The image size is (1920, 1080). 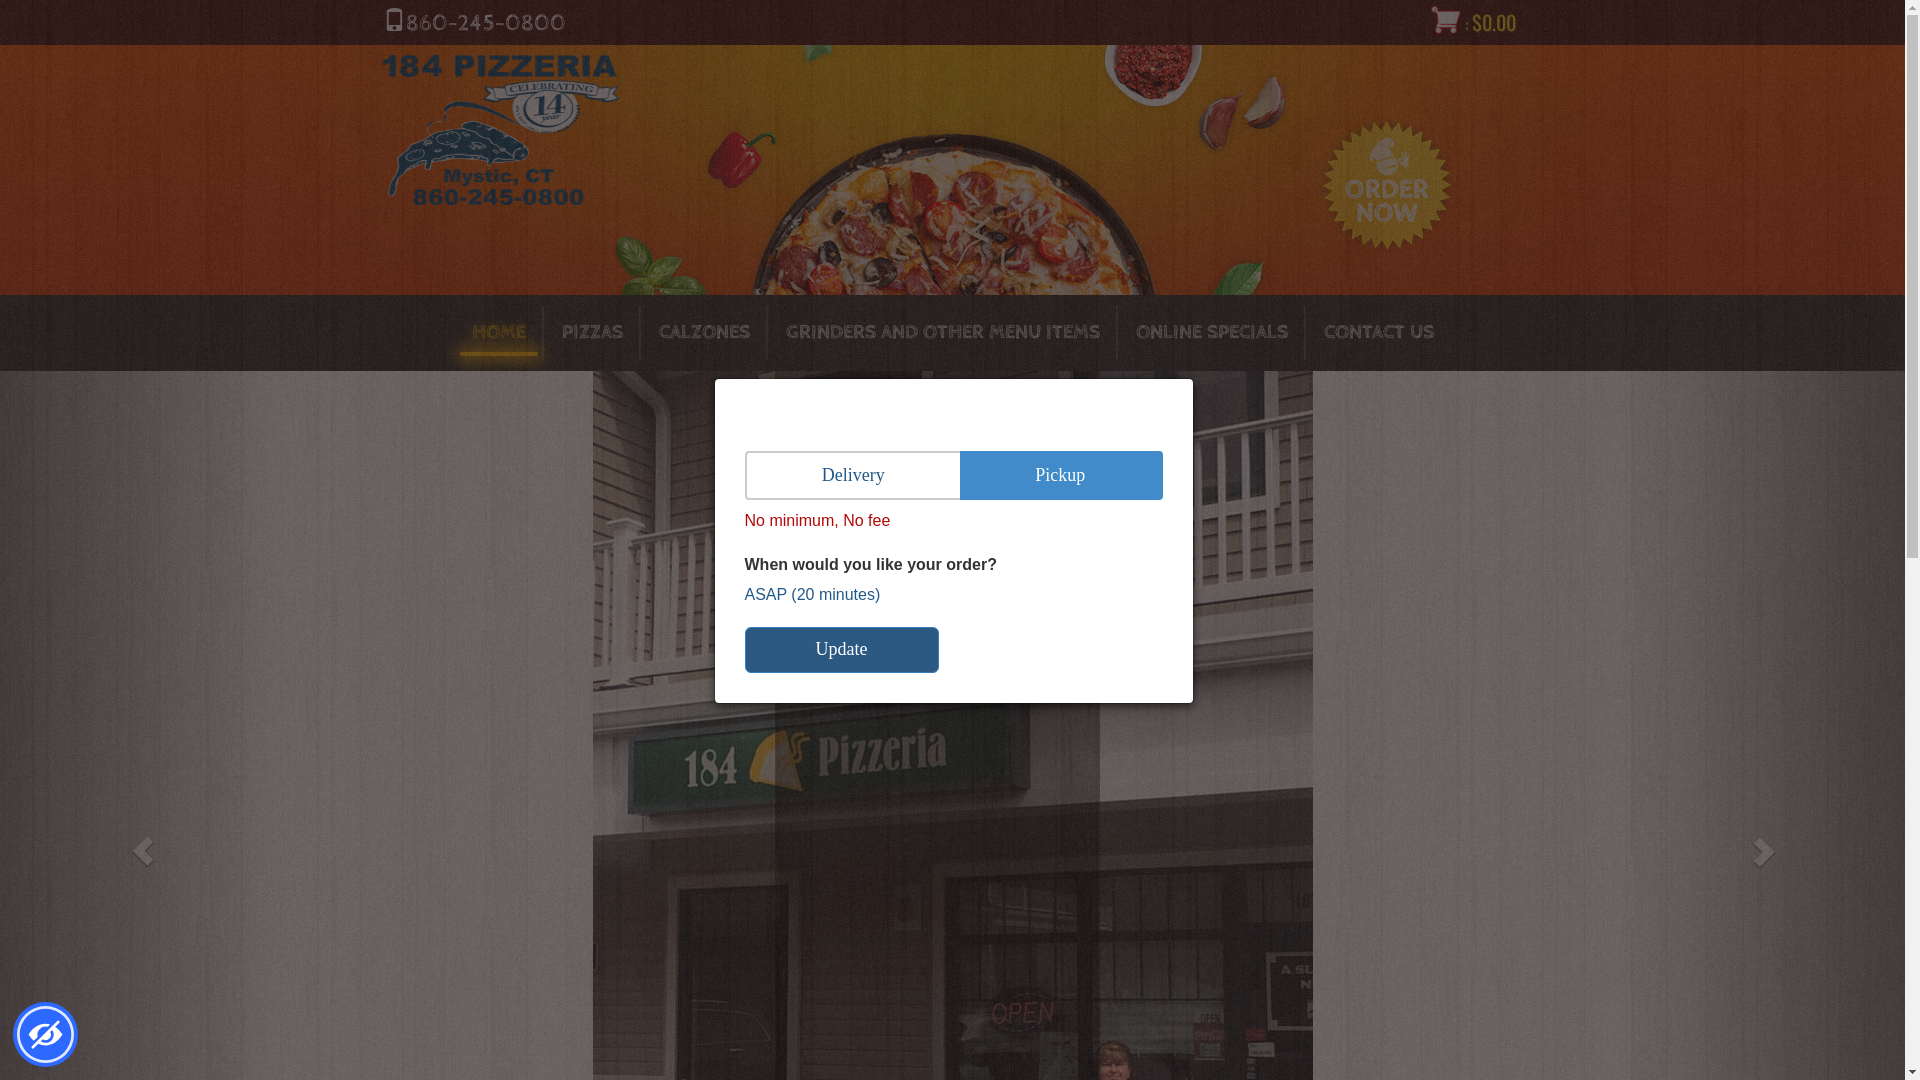 What do you see at coordinates (937, 626) in the screenshot?
I see `ORDER NOW` at bounding box center [937, 626].